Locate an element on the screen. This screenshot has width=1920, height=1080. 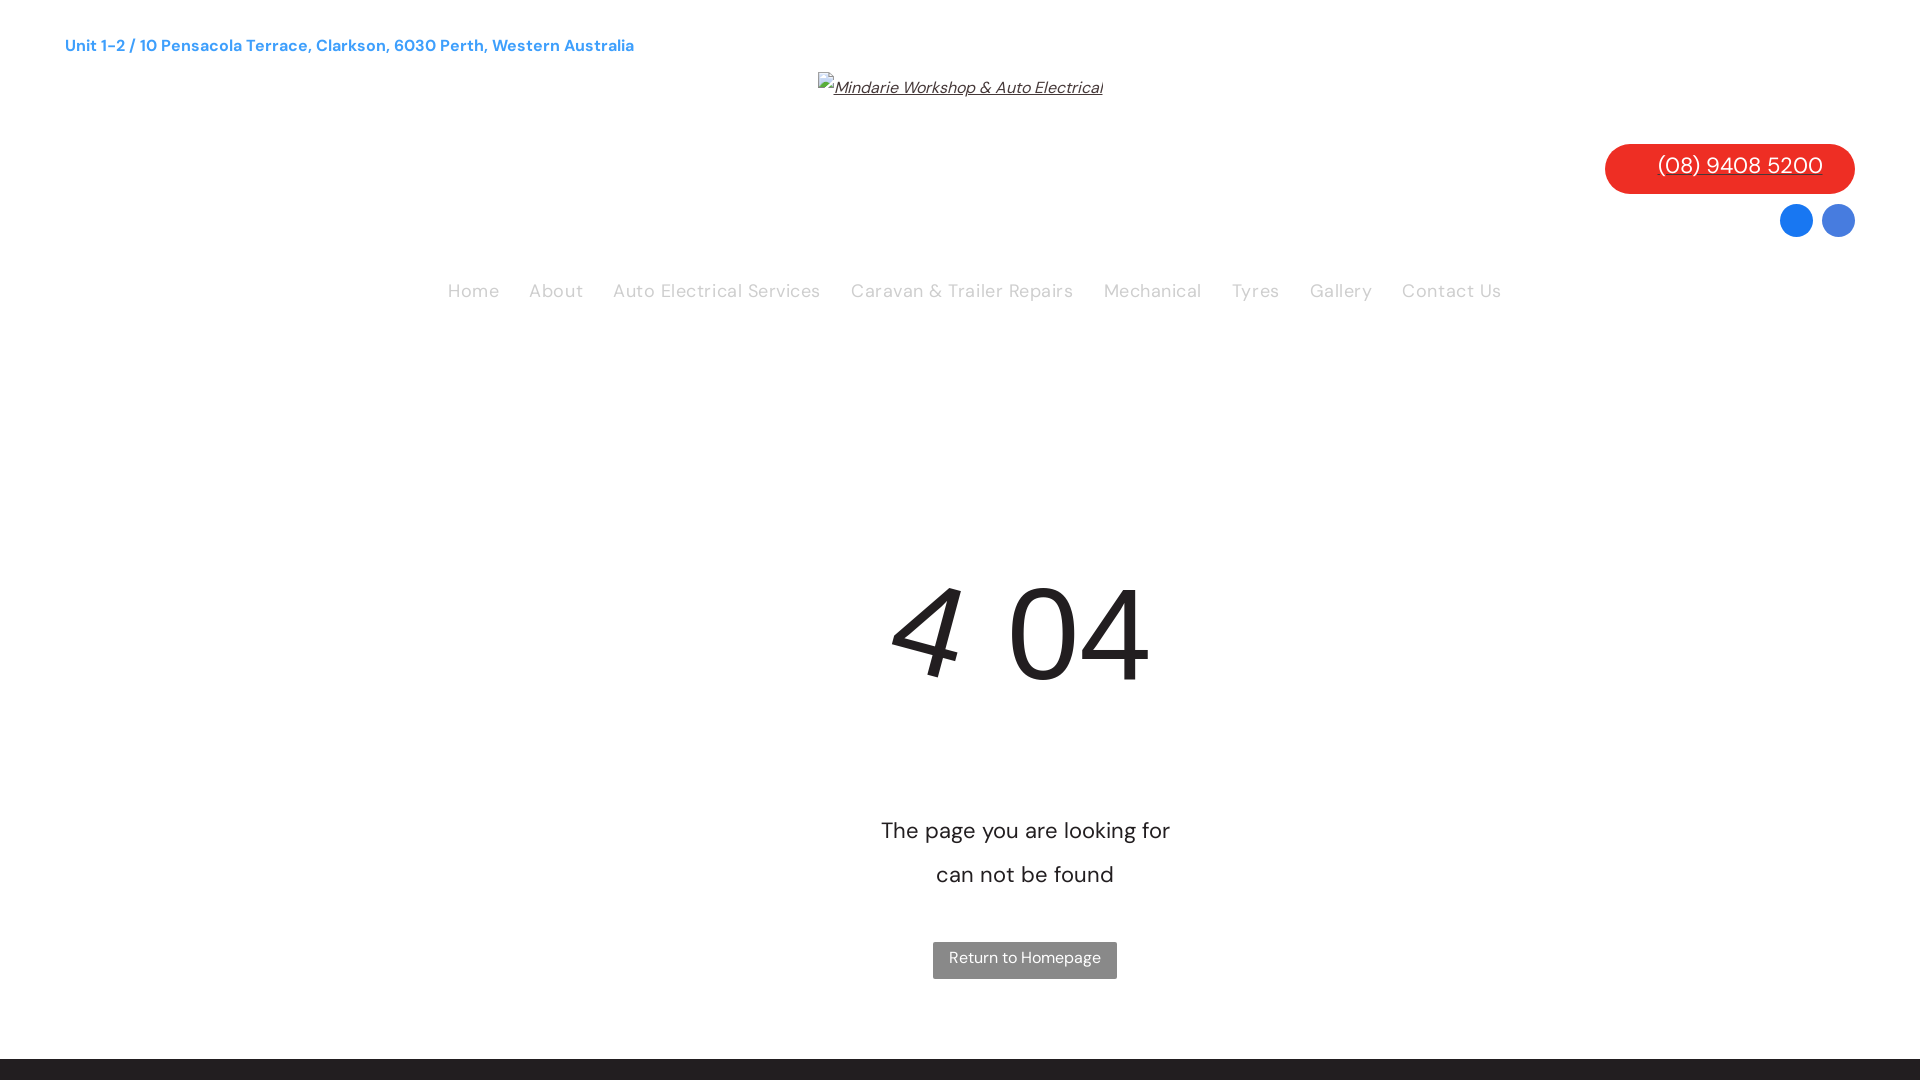
Gallery is located at coordinates (1342, 290).